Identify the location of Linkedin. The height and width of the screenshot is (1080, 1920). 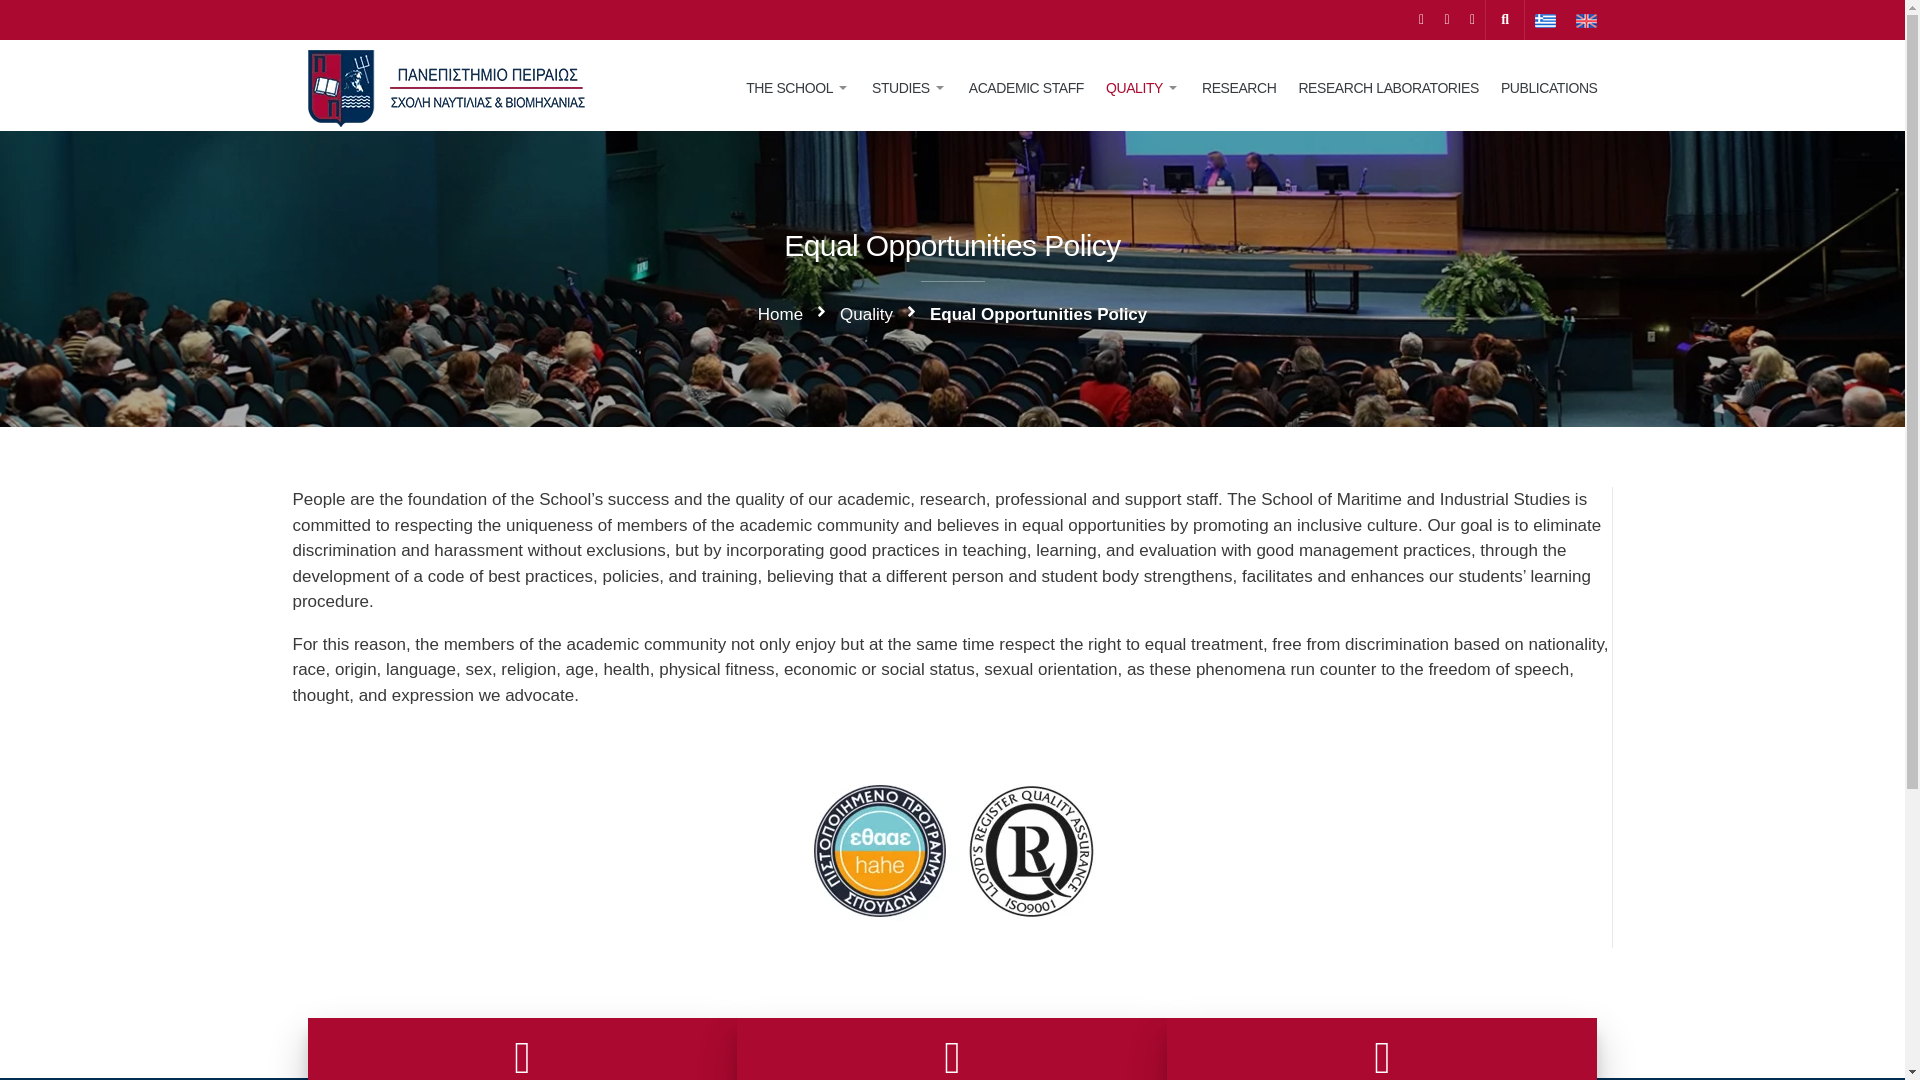
(1472, 19).